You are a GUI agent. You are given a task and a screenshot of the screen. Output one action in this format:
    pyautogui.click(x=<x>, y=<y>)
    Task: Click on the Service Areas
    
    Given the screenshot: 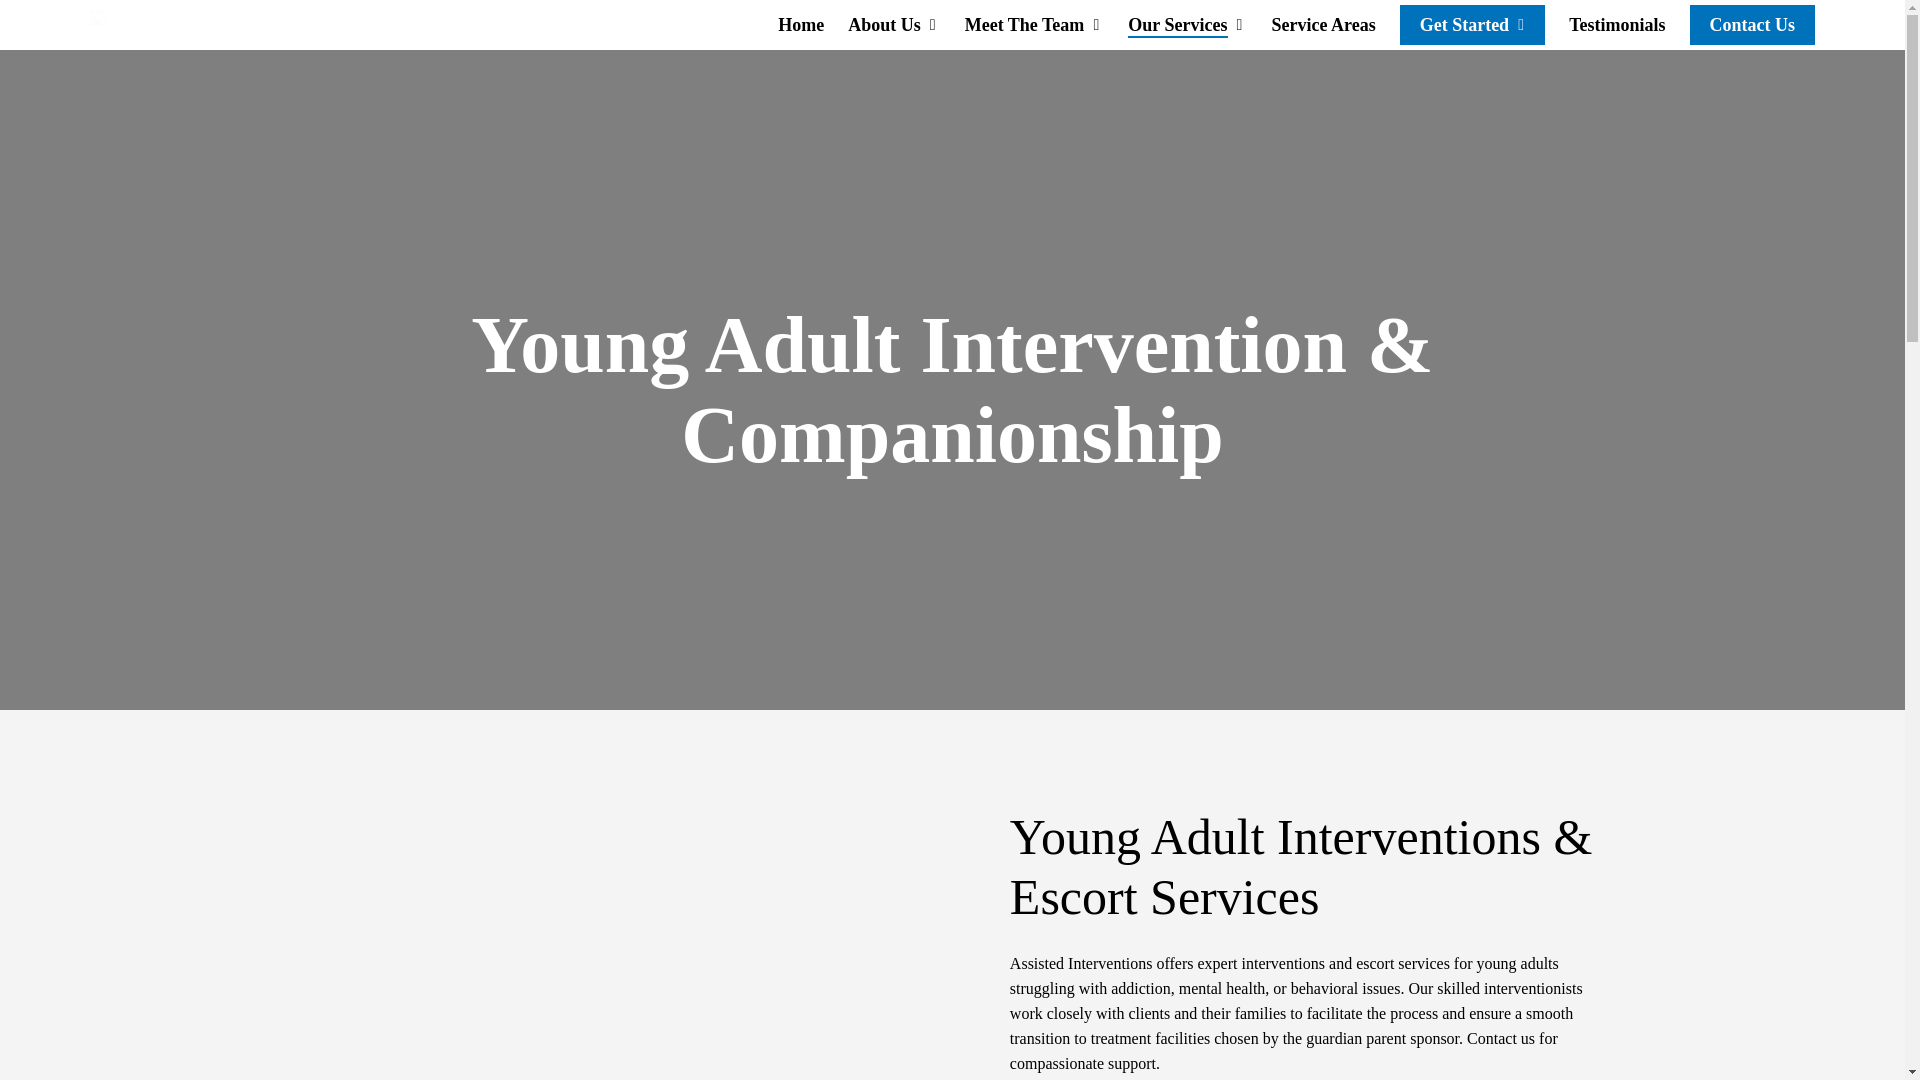 What is the action you would take?
    pyautogui.click(x=1324, y=24)
    